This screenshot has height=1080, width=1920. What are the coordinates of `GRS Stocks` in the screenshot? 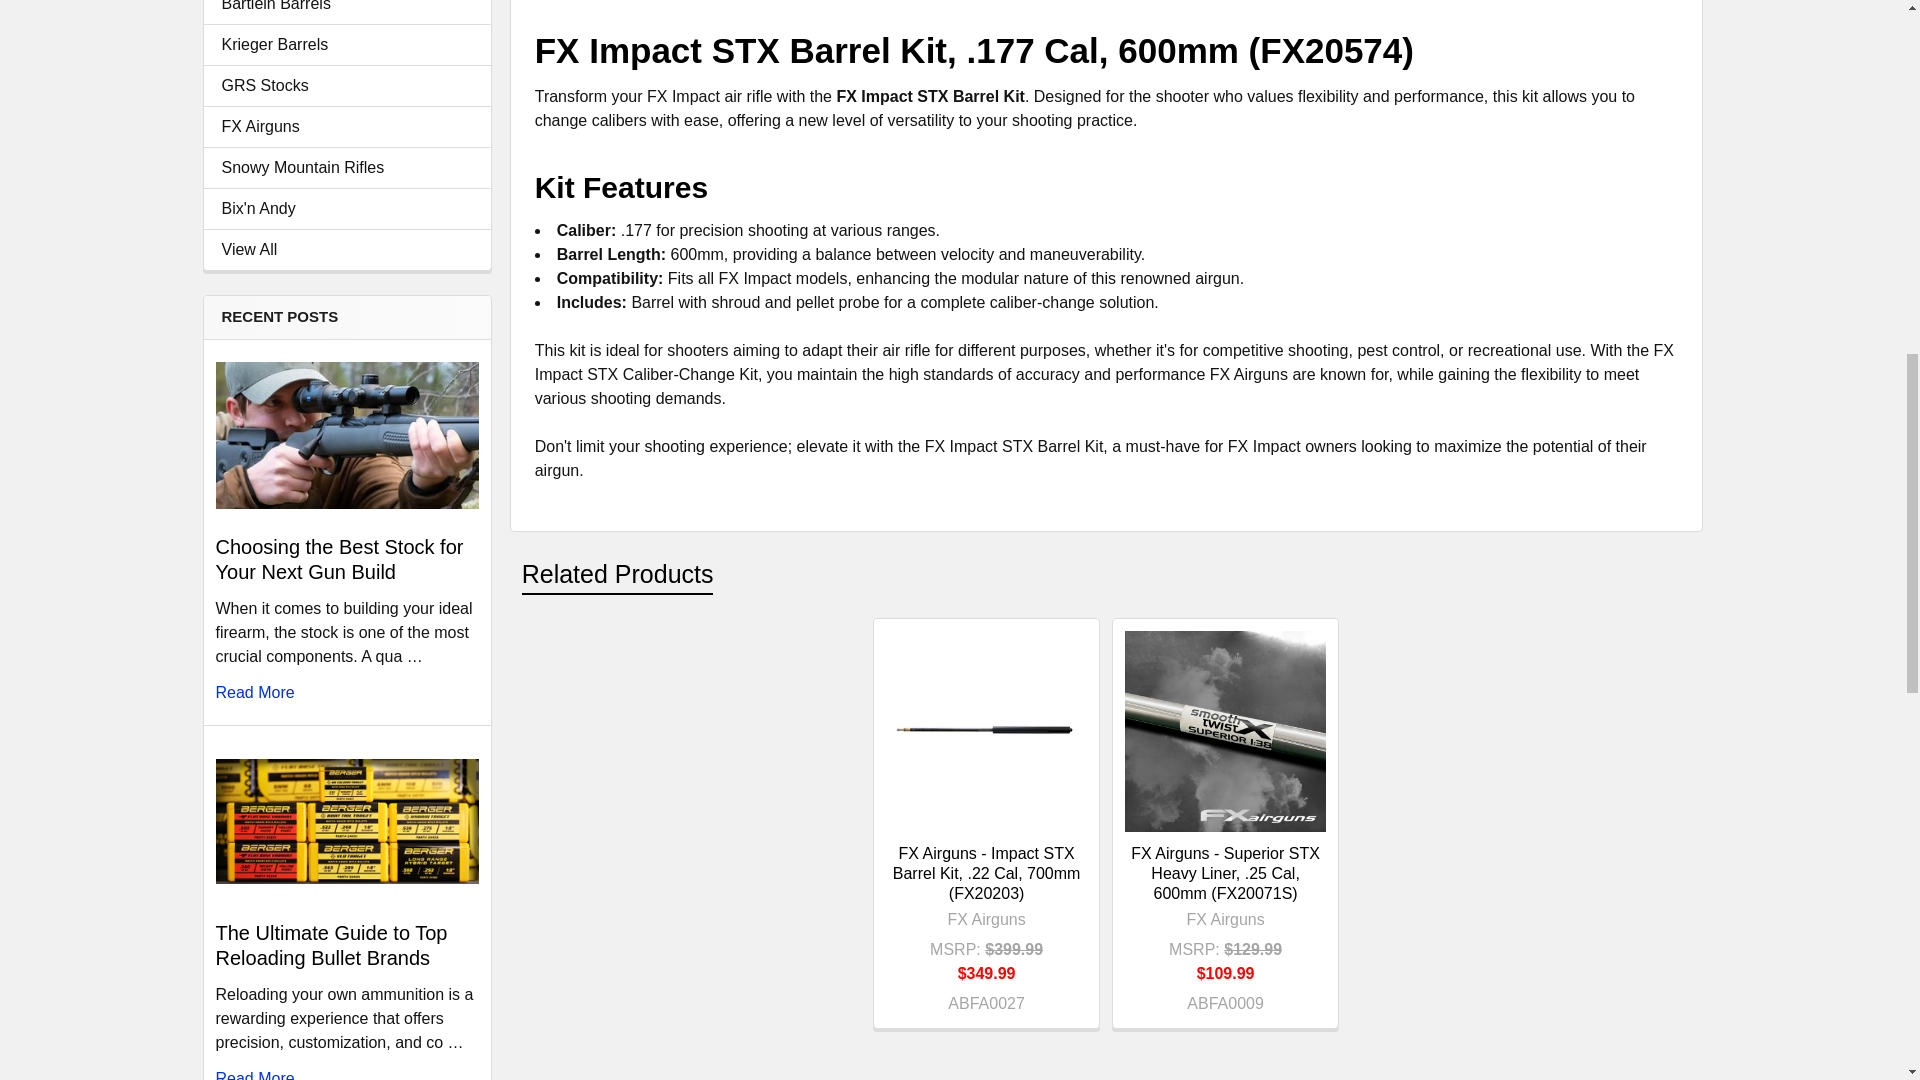 It's located at (347, 86).